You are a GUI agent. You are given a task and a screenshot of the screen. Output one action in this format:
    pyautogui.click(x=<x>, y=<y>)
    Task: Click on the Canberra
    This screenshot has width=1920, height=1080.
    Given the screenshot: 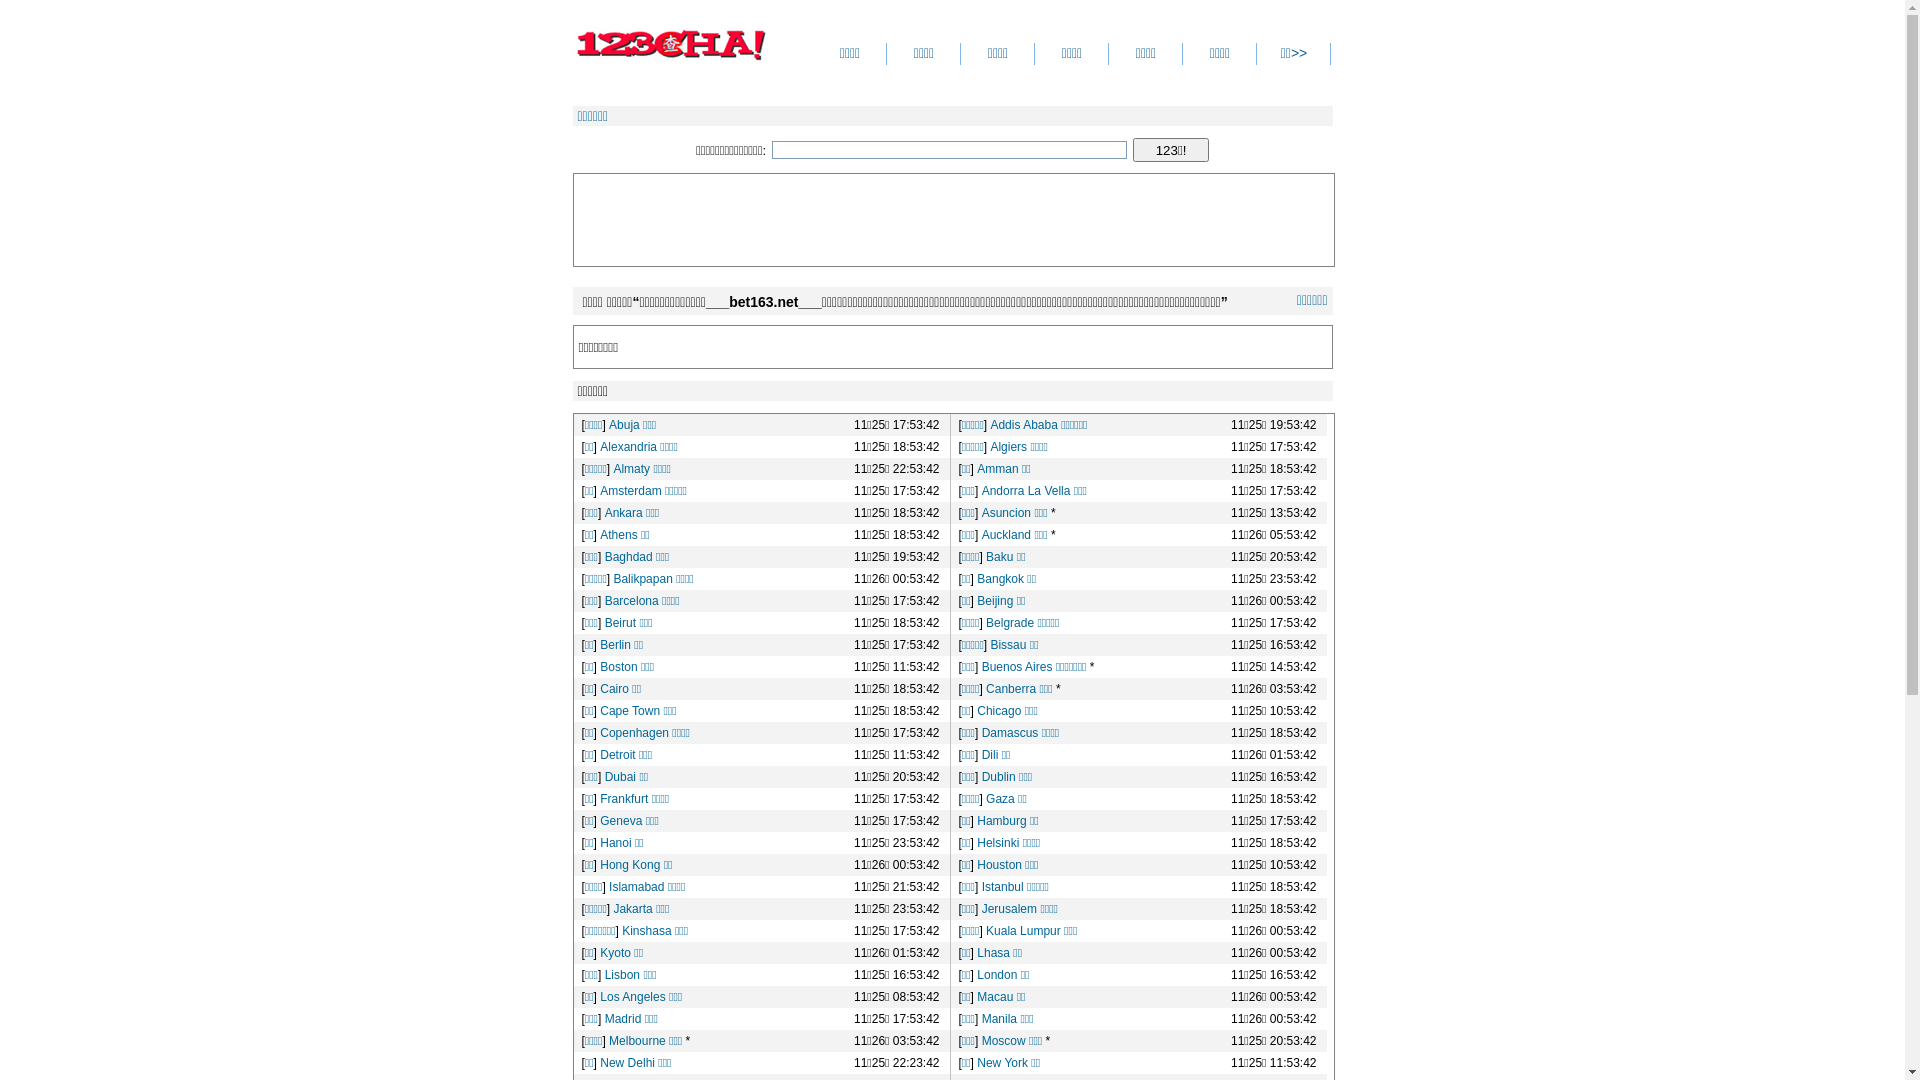 What is the action you would take?
    pyautogui.click(x=1011, y=689)
    